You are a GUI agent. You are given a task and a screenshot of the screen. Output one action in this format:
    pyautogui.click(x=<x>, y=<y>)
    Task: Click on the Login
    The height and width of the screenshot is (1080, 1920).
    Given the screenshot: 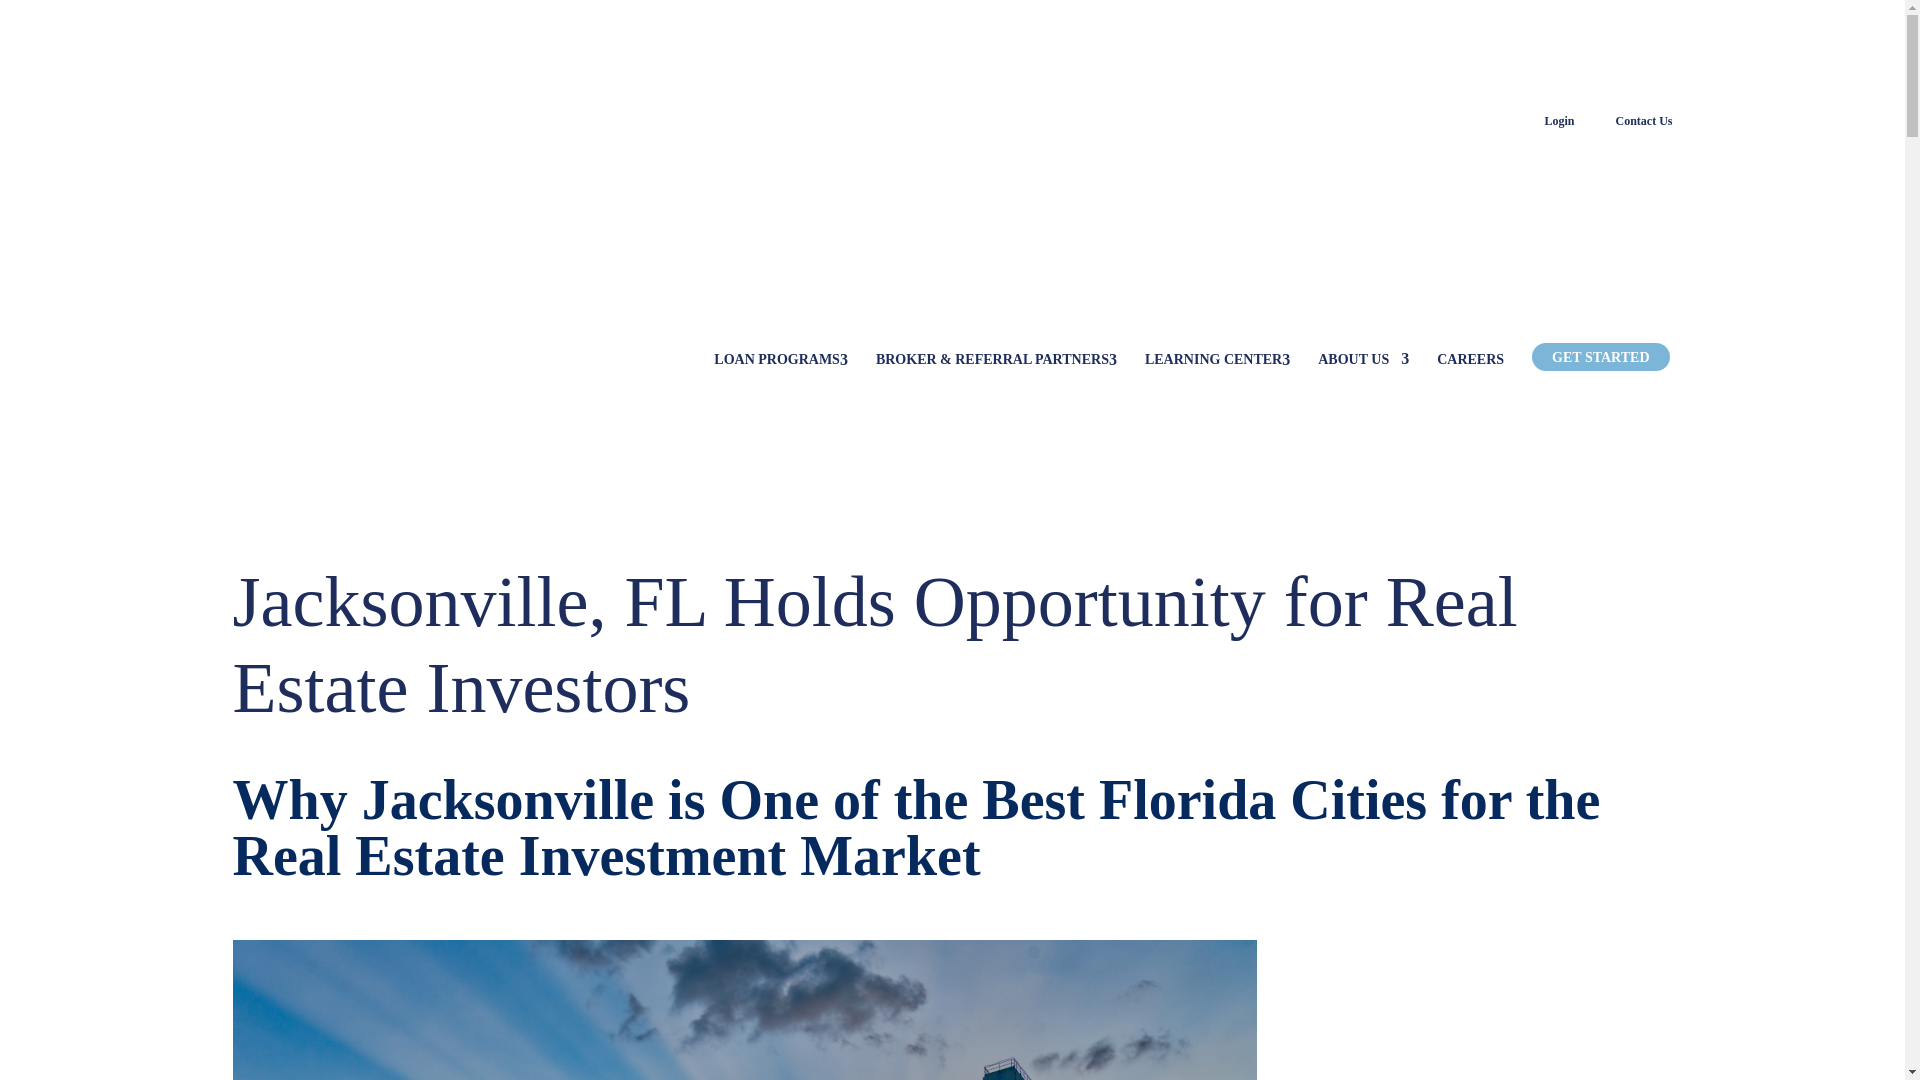 What is the action you would take?
    pyautogui.click(x=1558, y=121)
    